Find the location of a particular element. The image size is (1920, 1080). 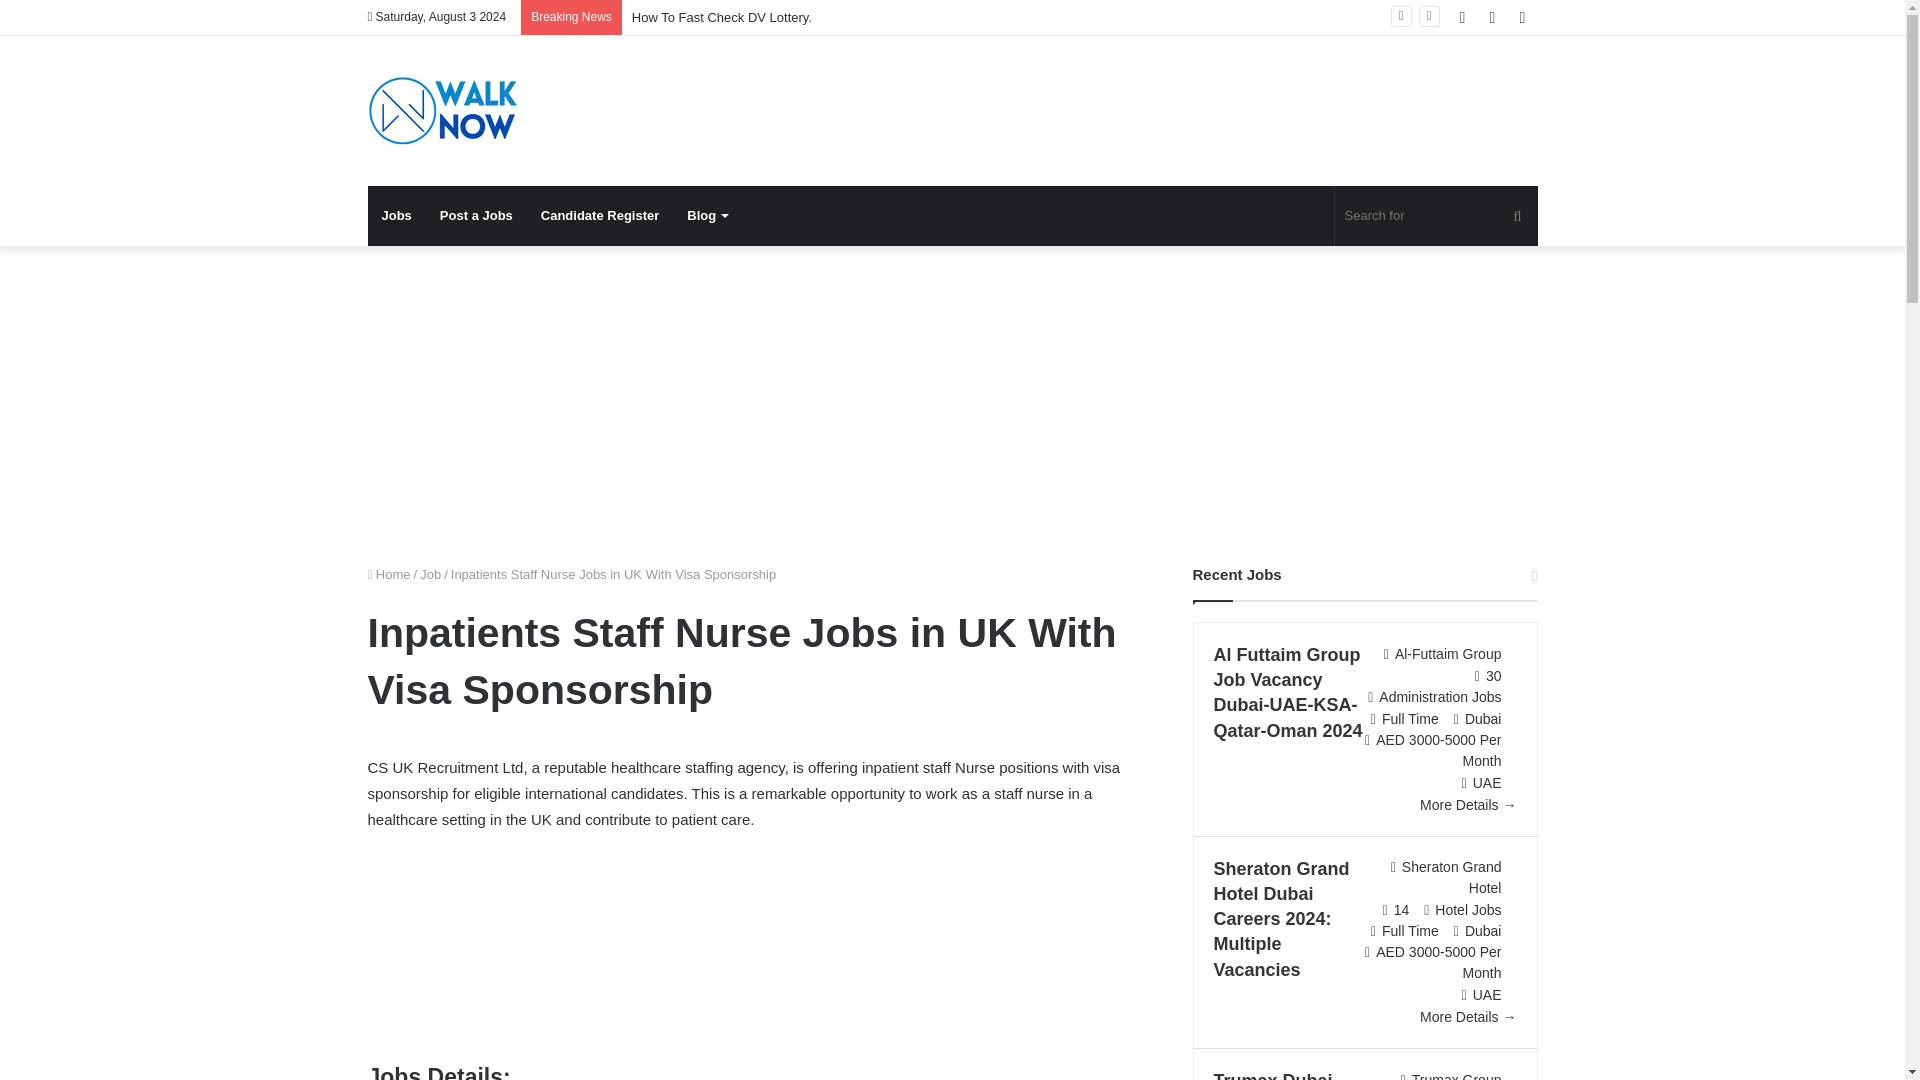

Candidate Register is located at coordinates (600, 216).